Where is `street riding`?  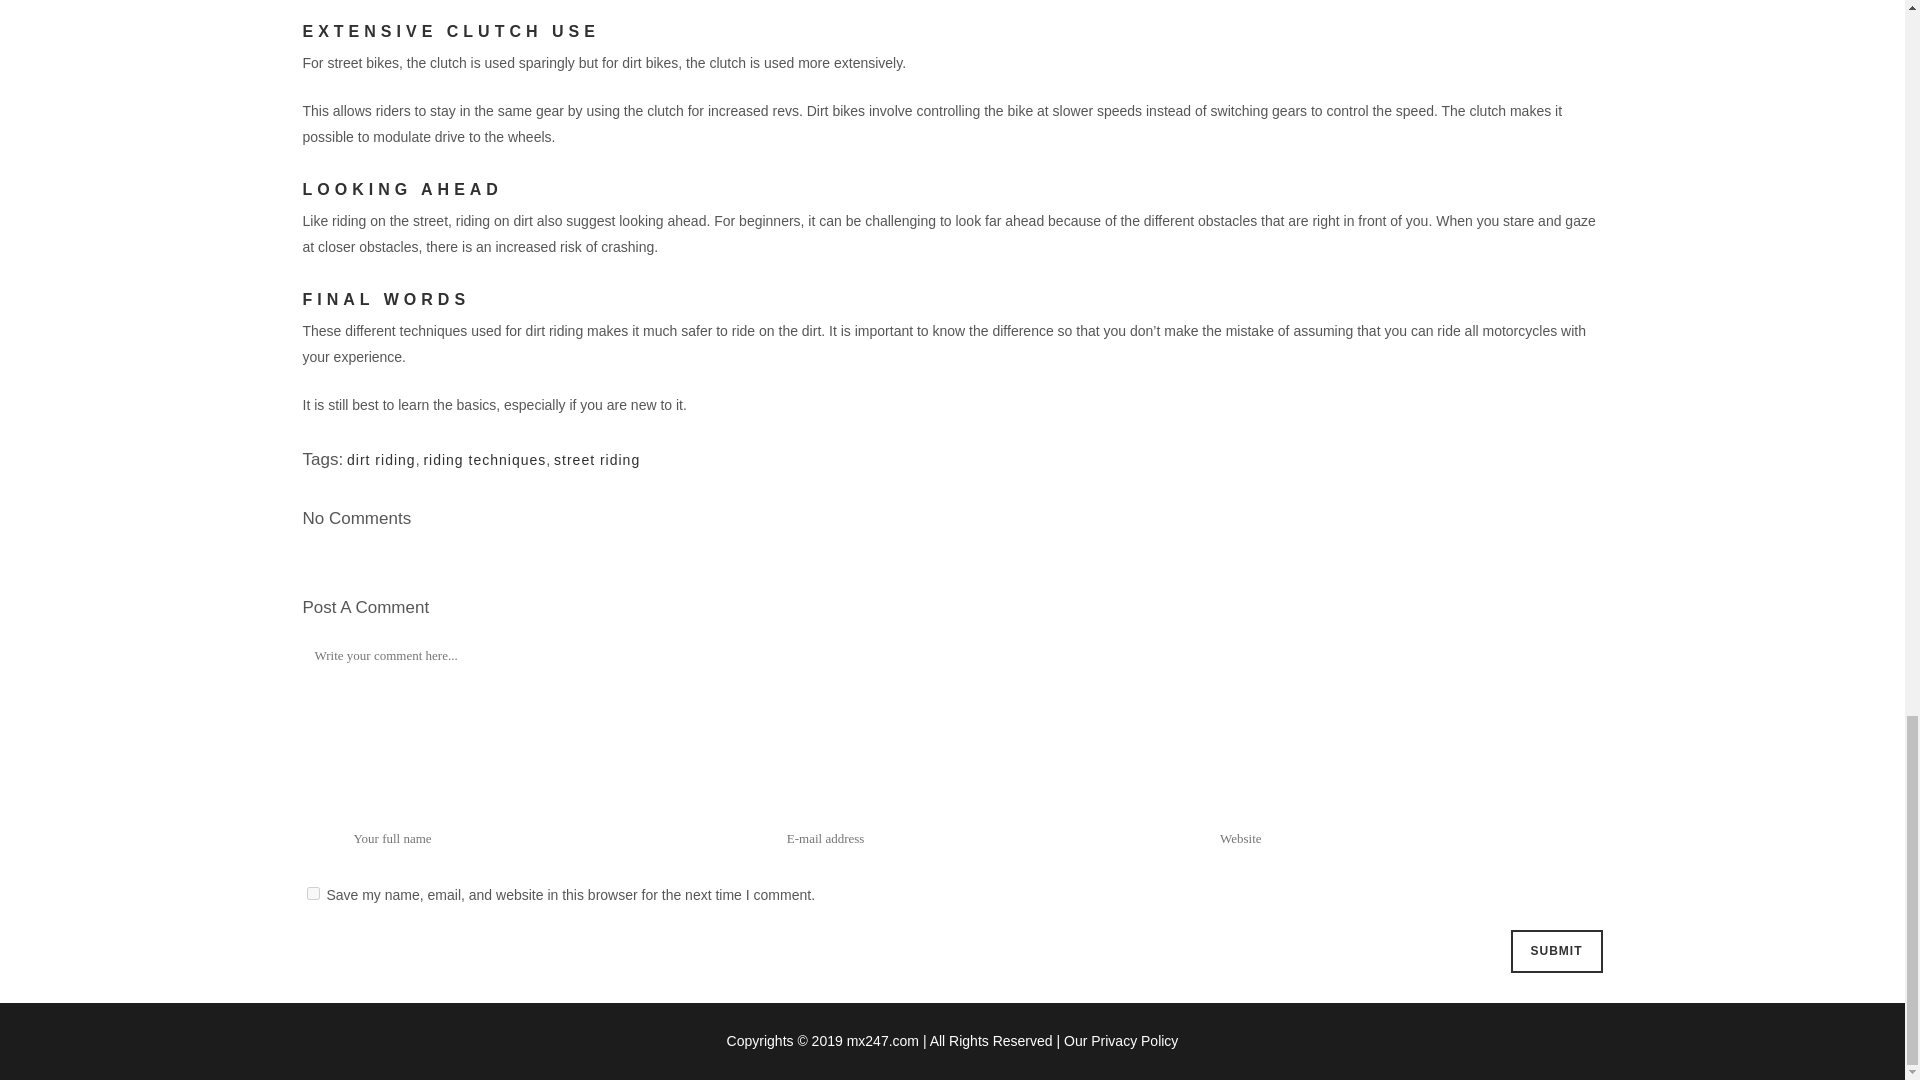
street riding is located at coordinates (596, 460).